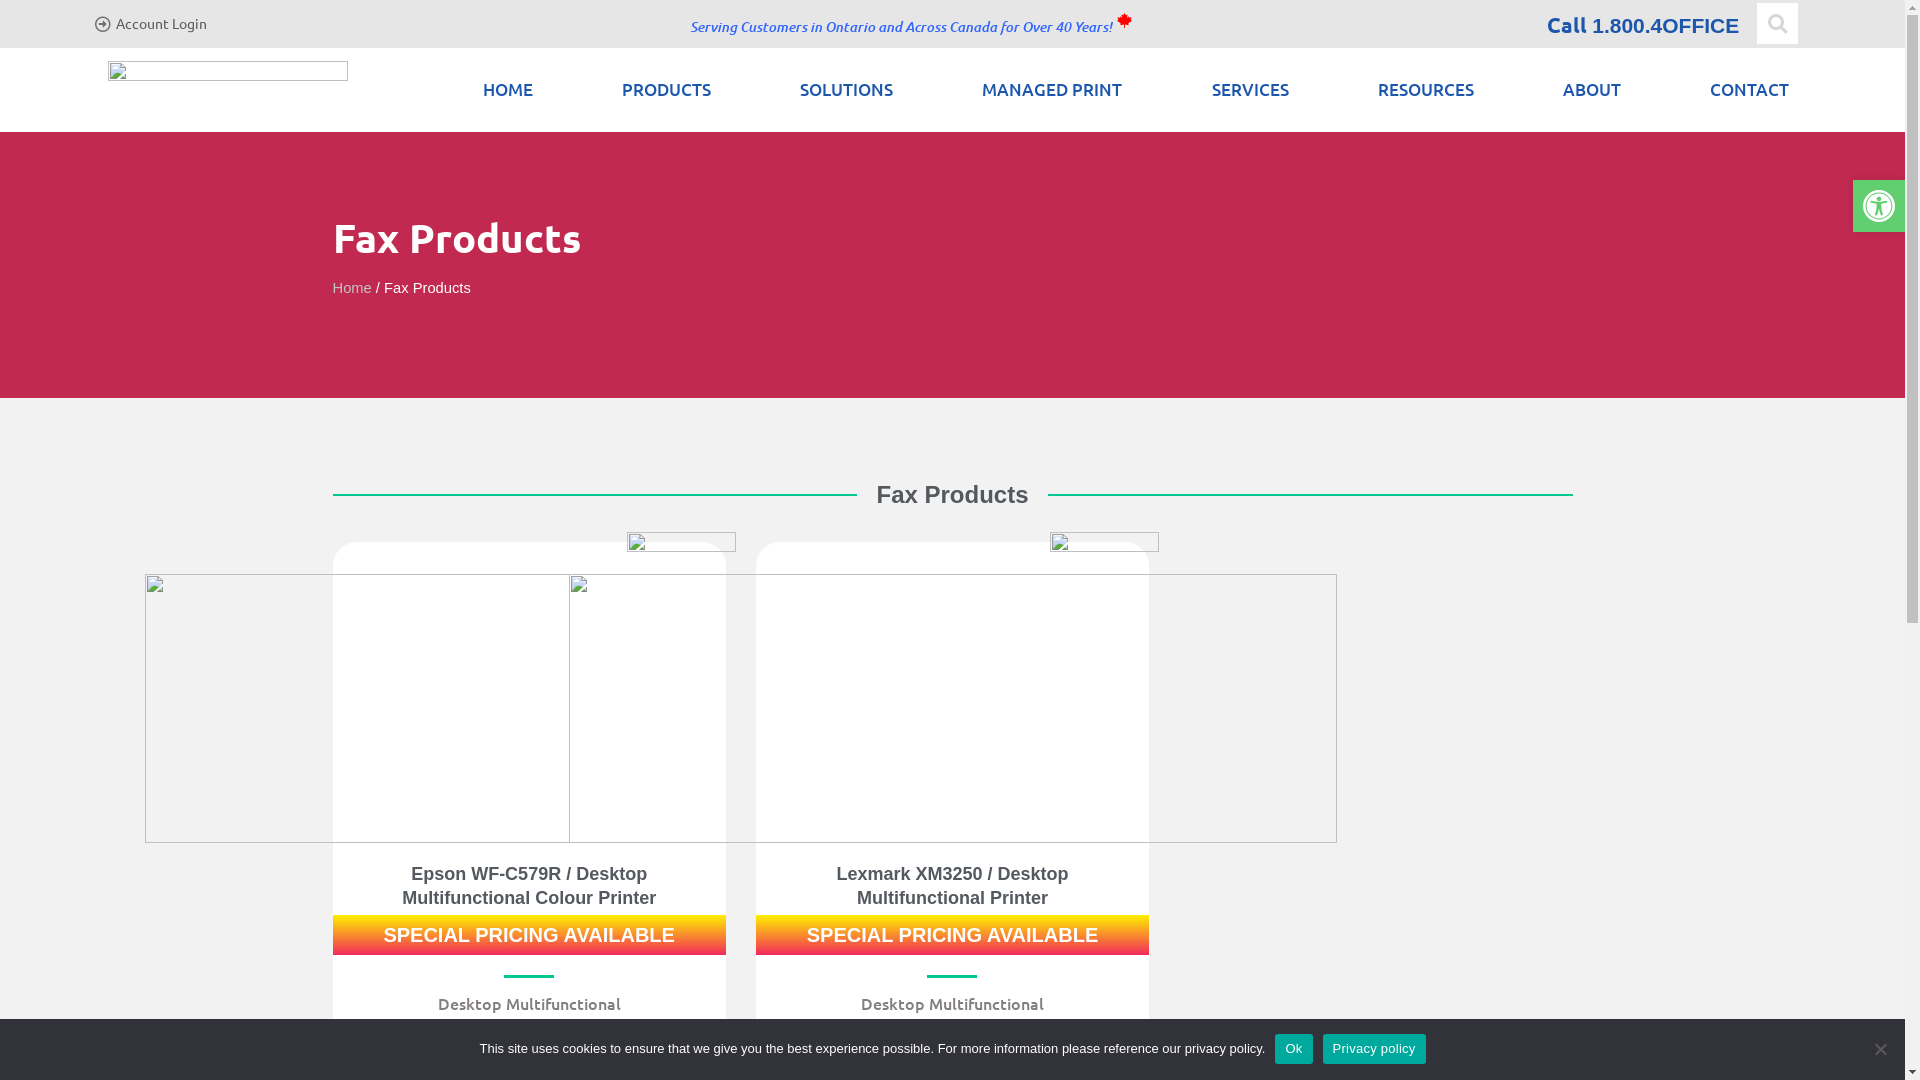 The width and height of the screenshot is (1920, 1080). I want to click on Account Login, so click(162, 23).